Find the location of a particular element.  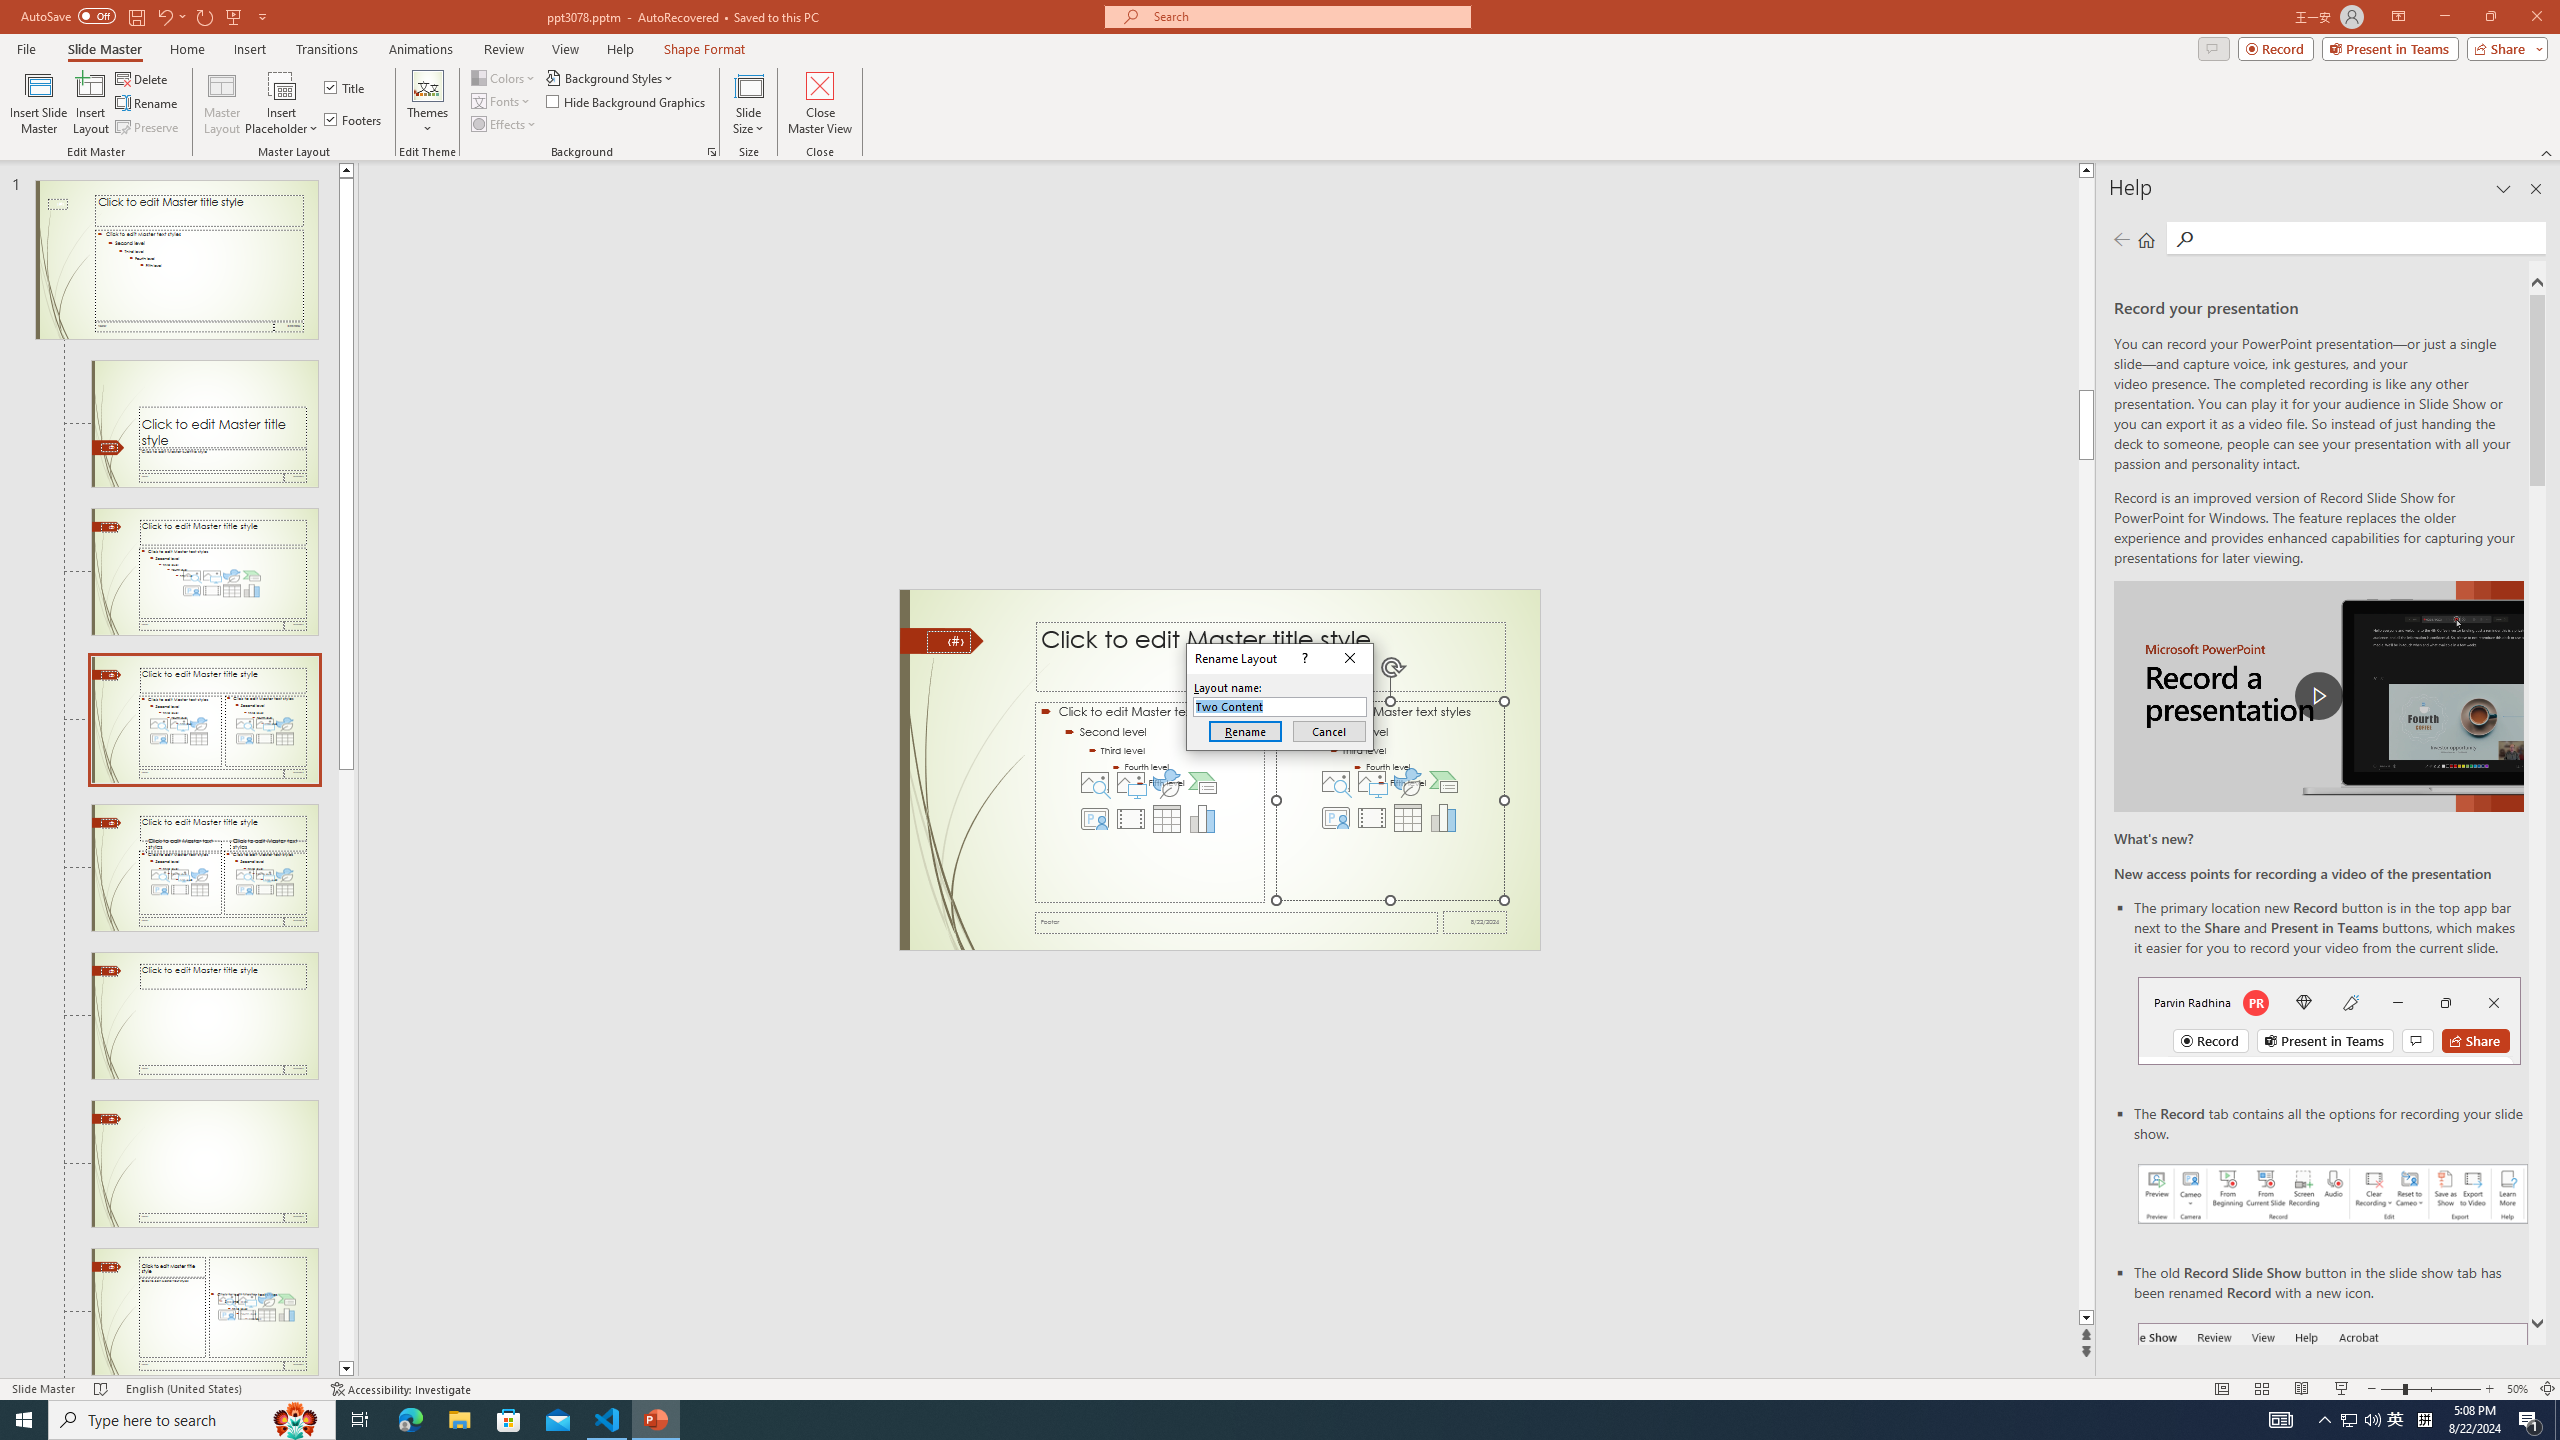

Slide Title Slide Layout: used by slide(s) 1 is located at coordinates (204, 424).